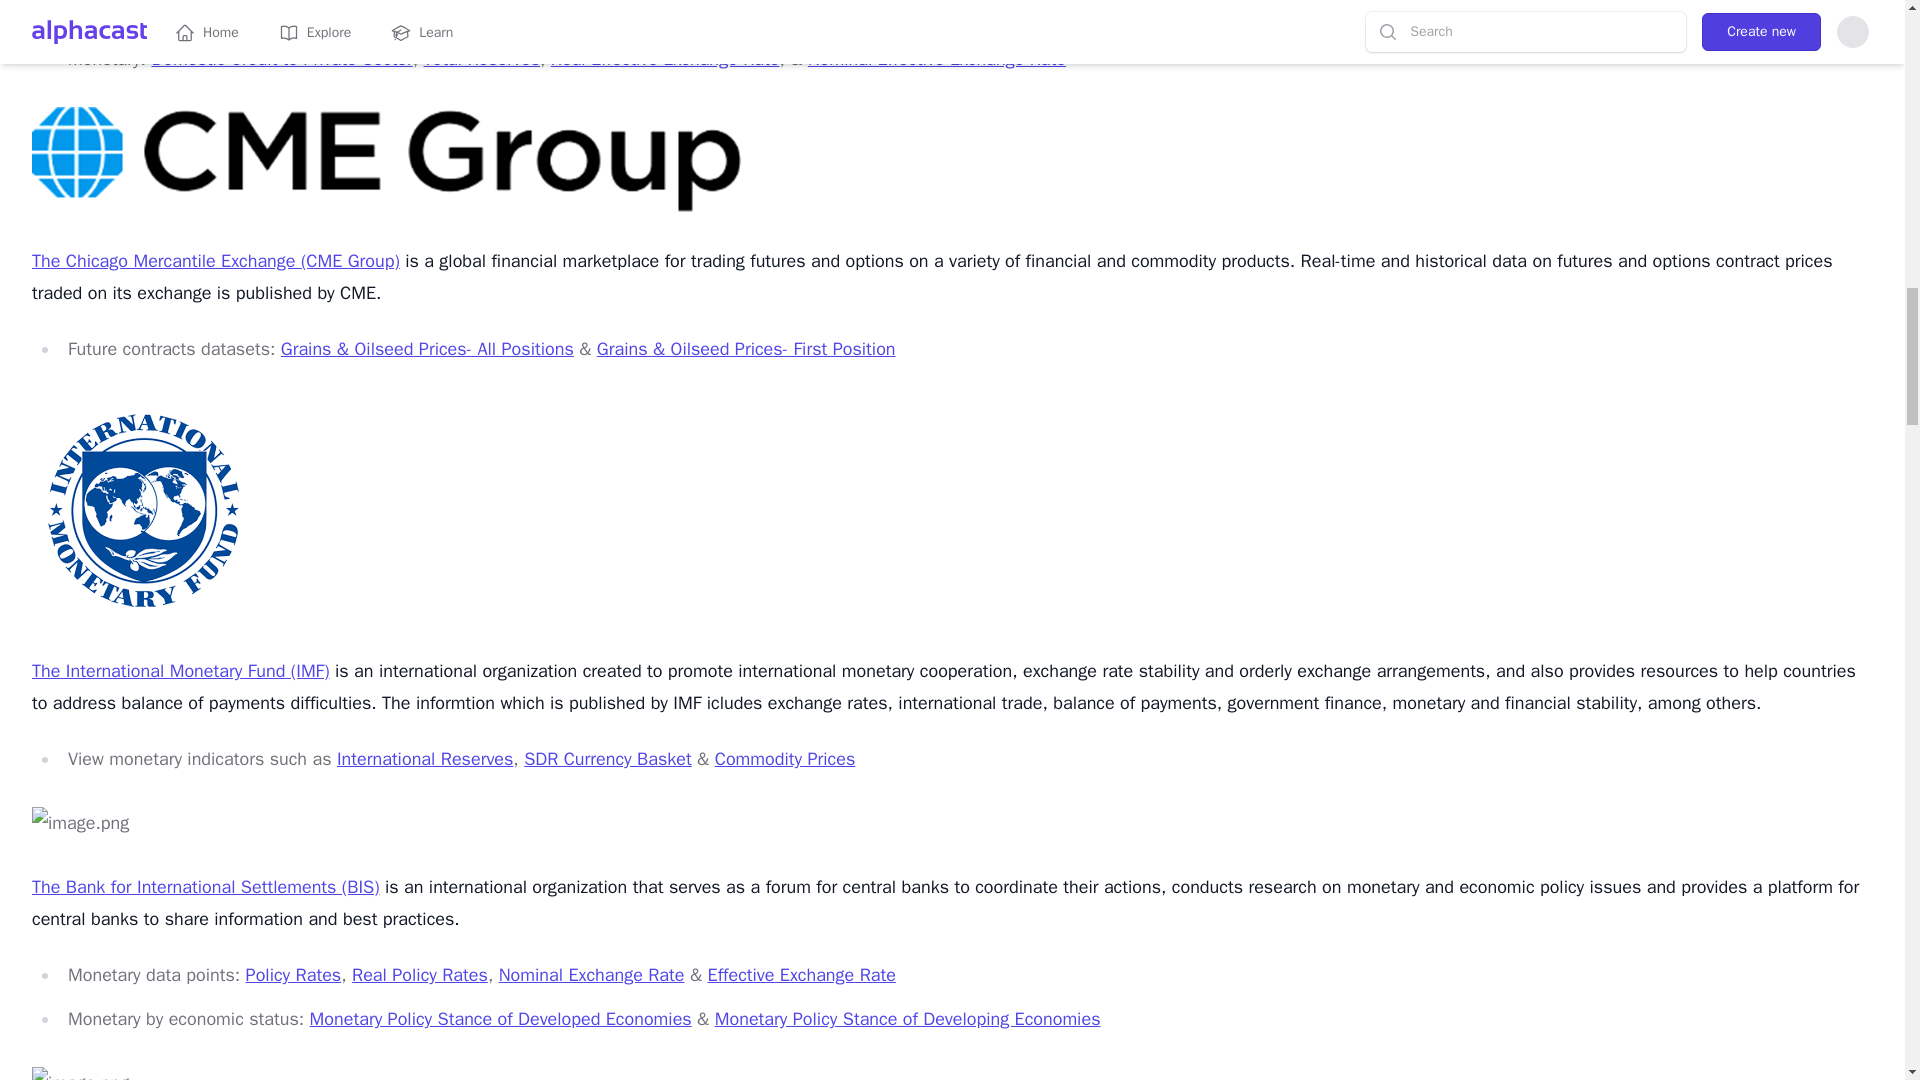 This screenshot has height=1080, width=1920. What do you see at coordinates (502, 14) in the screenshot?
I see `Stock Market` at bounding box center [502, 14].